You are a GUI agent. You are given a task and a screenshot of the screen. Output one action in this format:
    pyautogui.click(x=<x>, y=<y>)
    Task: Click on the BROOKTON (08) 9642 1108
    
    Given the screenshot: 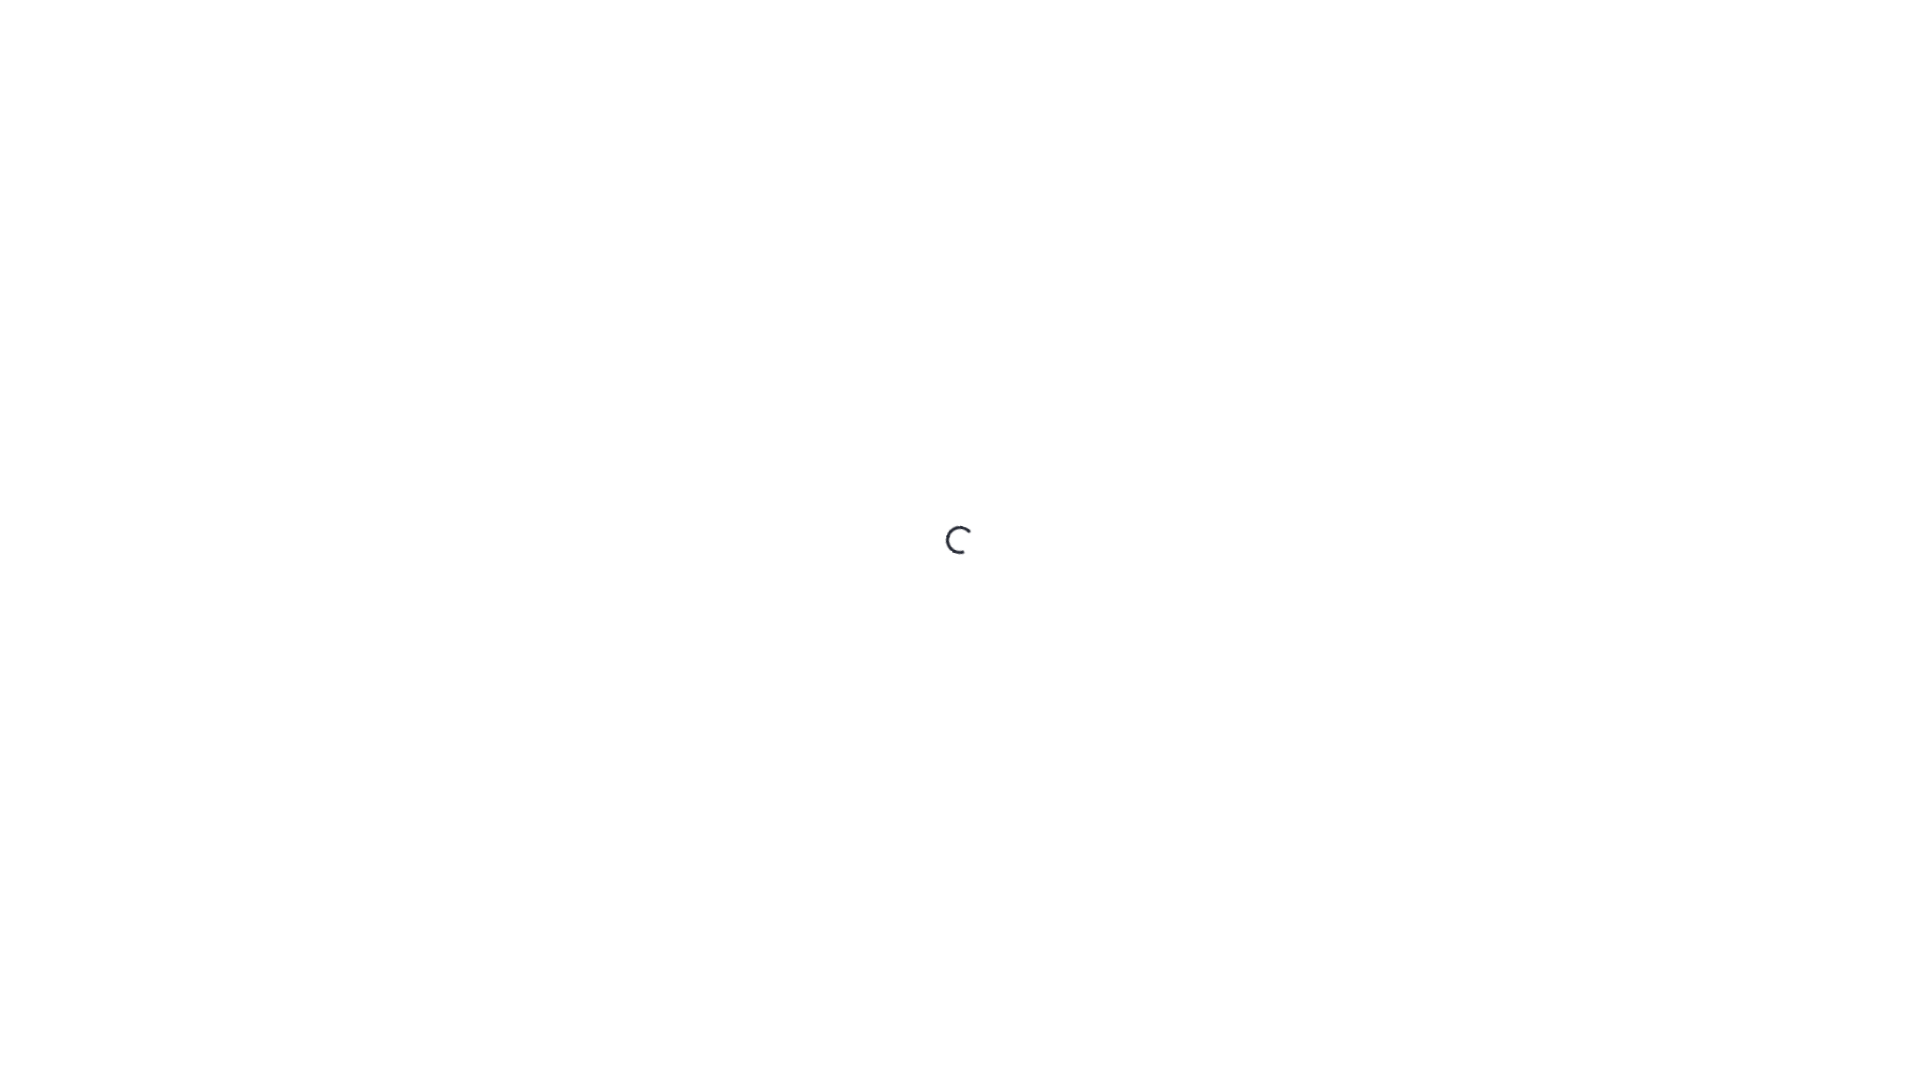 What is the action you would take?
    pyautogui.click(x=828, y=145)
    